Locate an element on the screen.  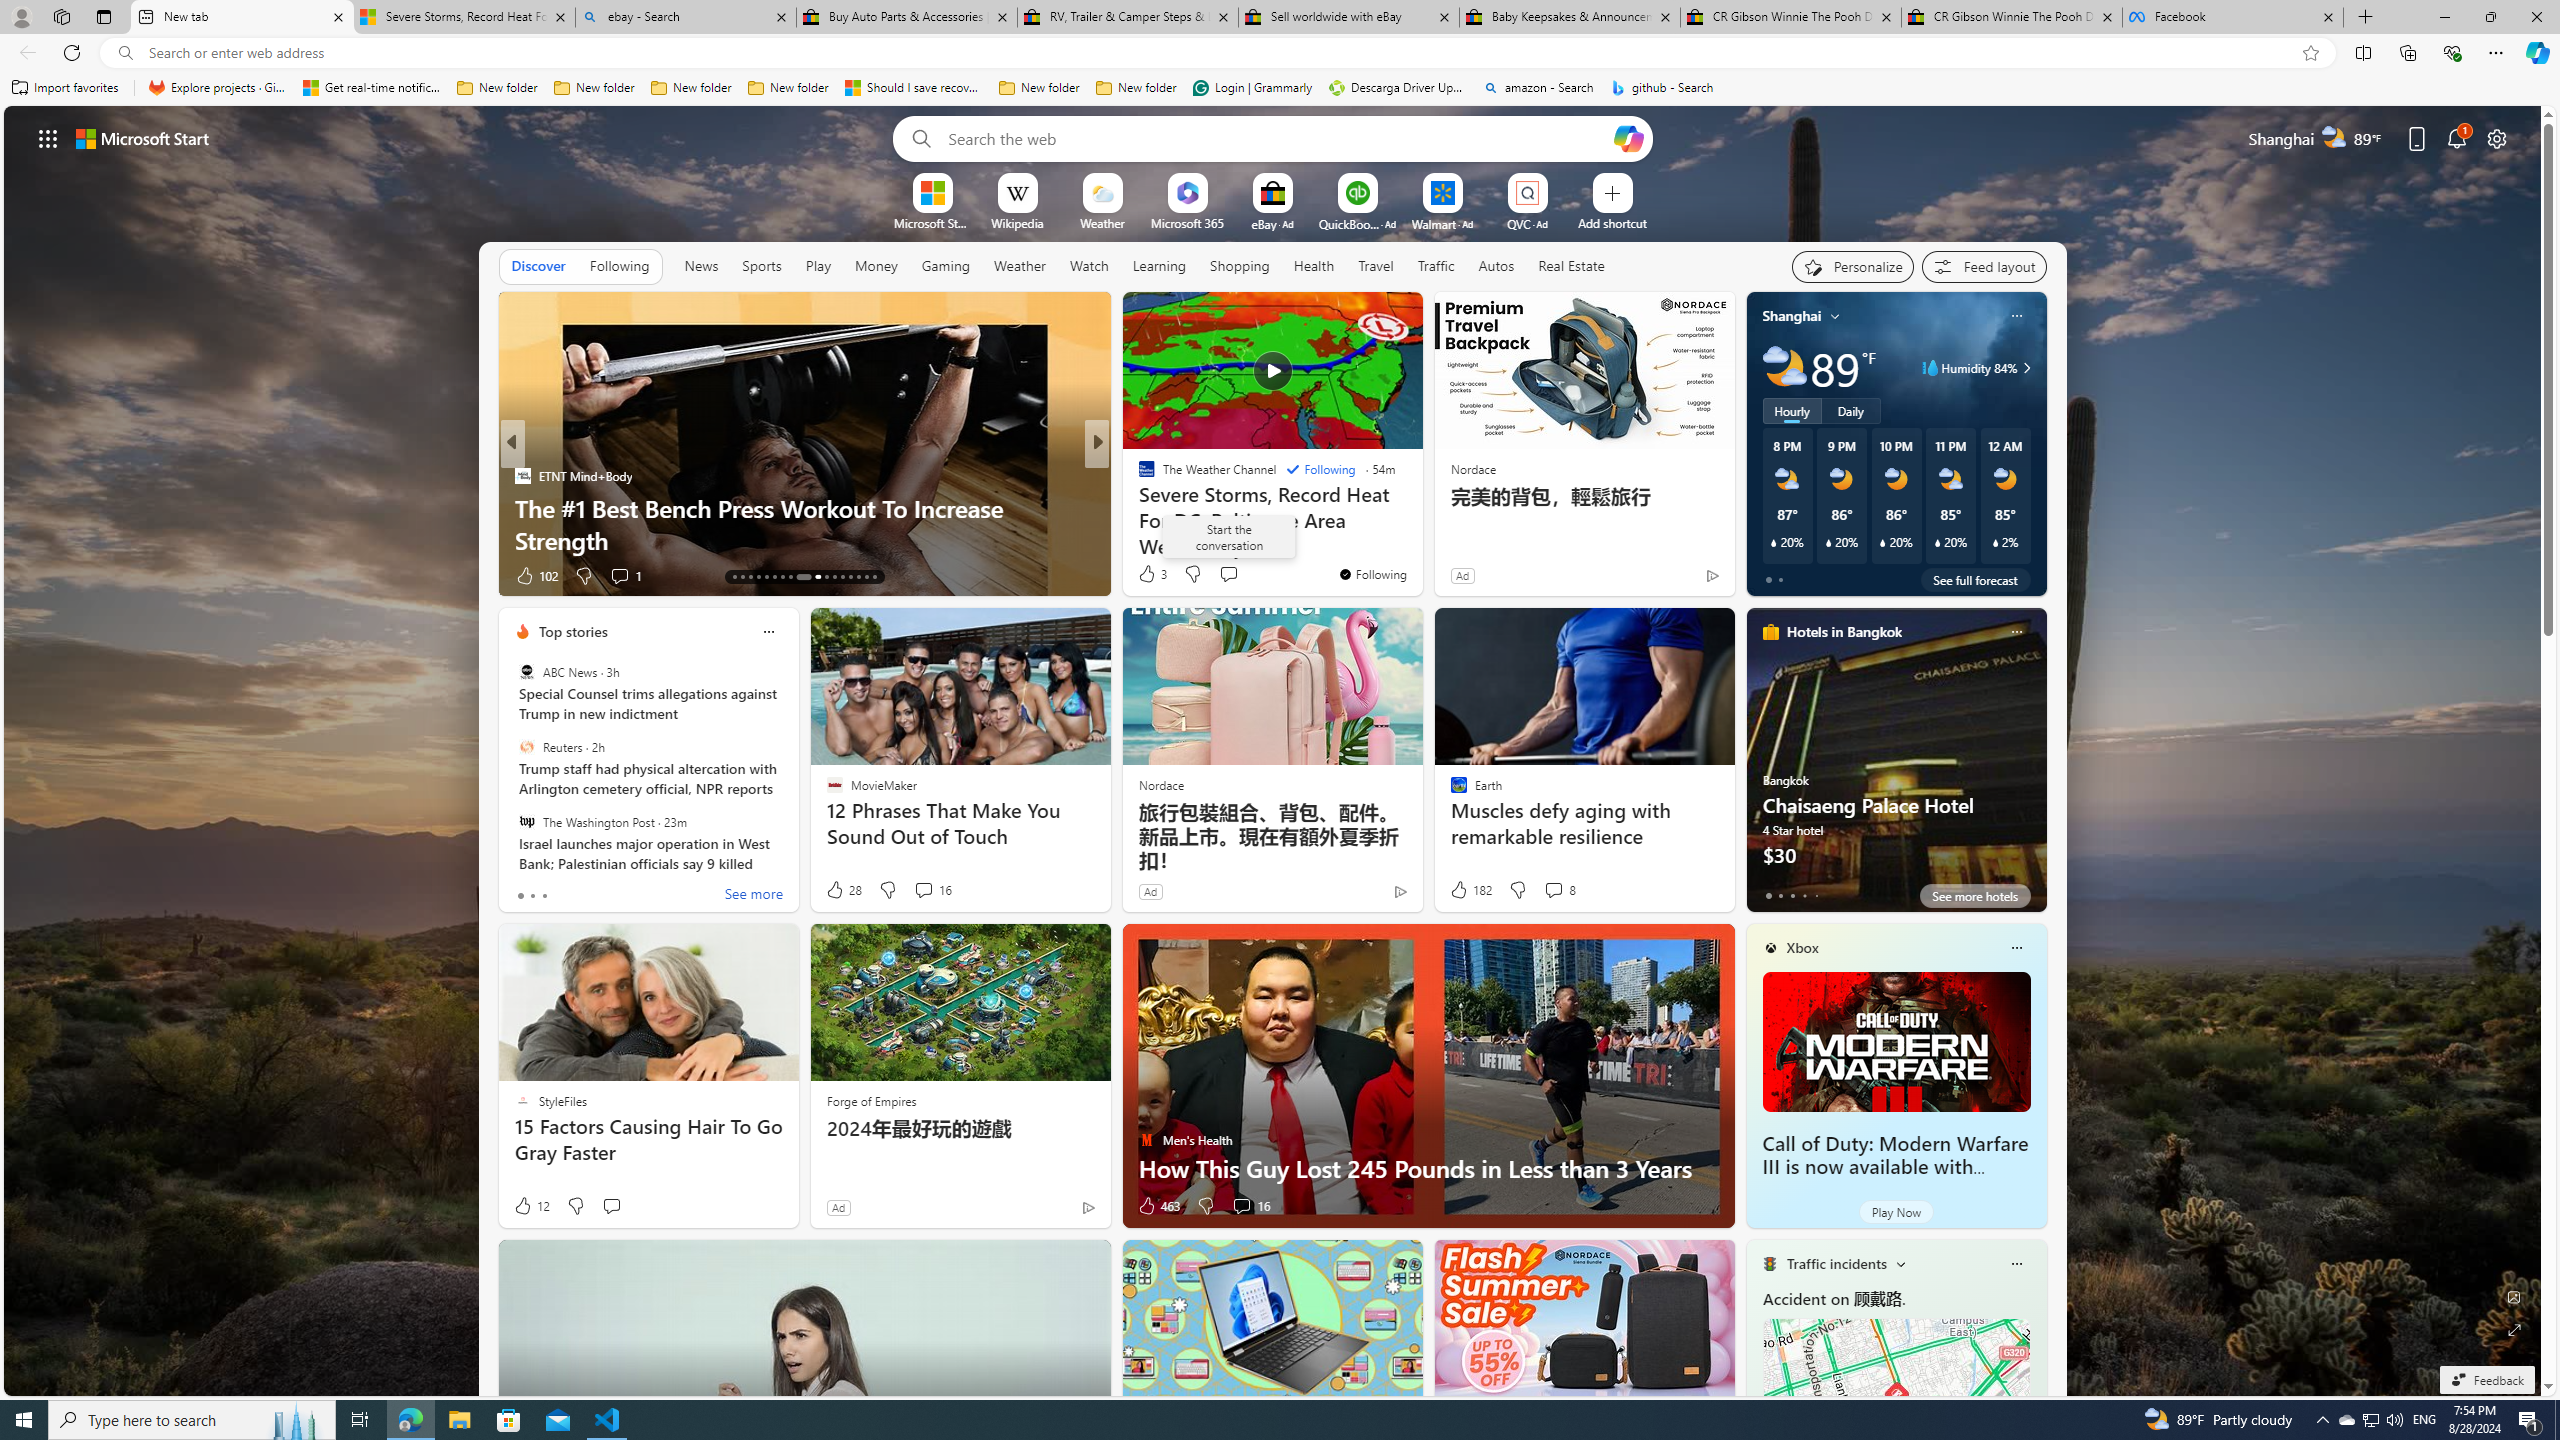
182 Like is located at coordinates (1469, 890).